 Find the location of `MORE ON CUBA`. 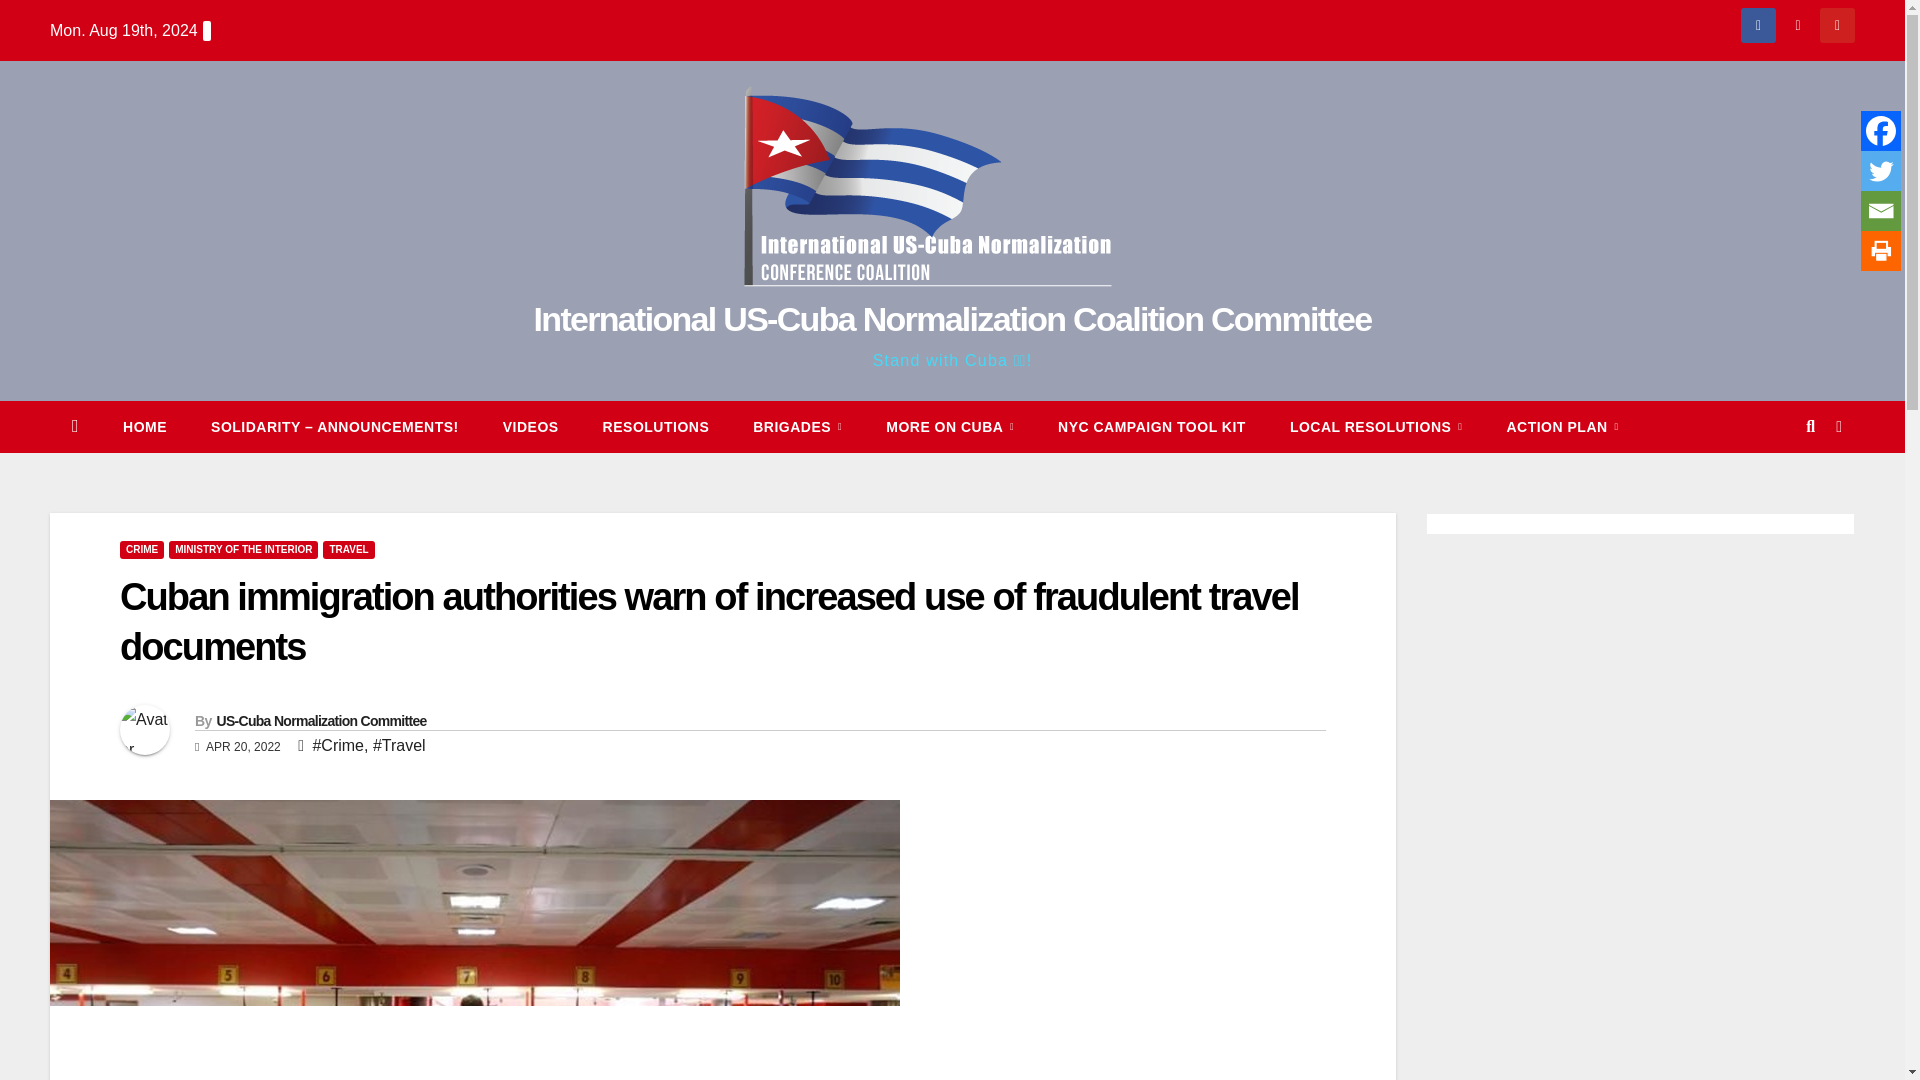

MORE ON CUBA is located at coordinates (950, 426).